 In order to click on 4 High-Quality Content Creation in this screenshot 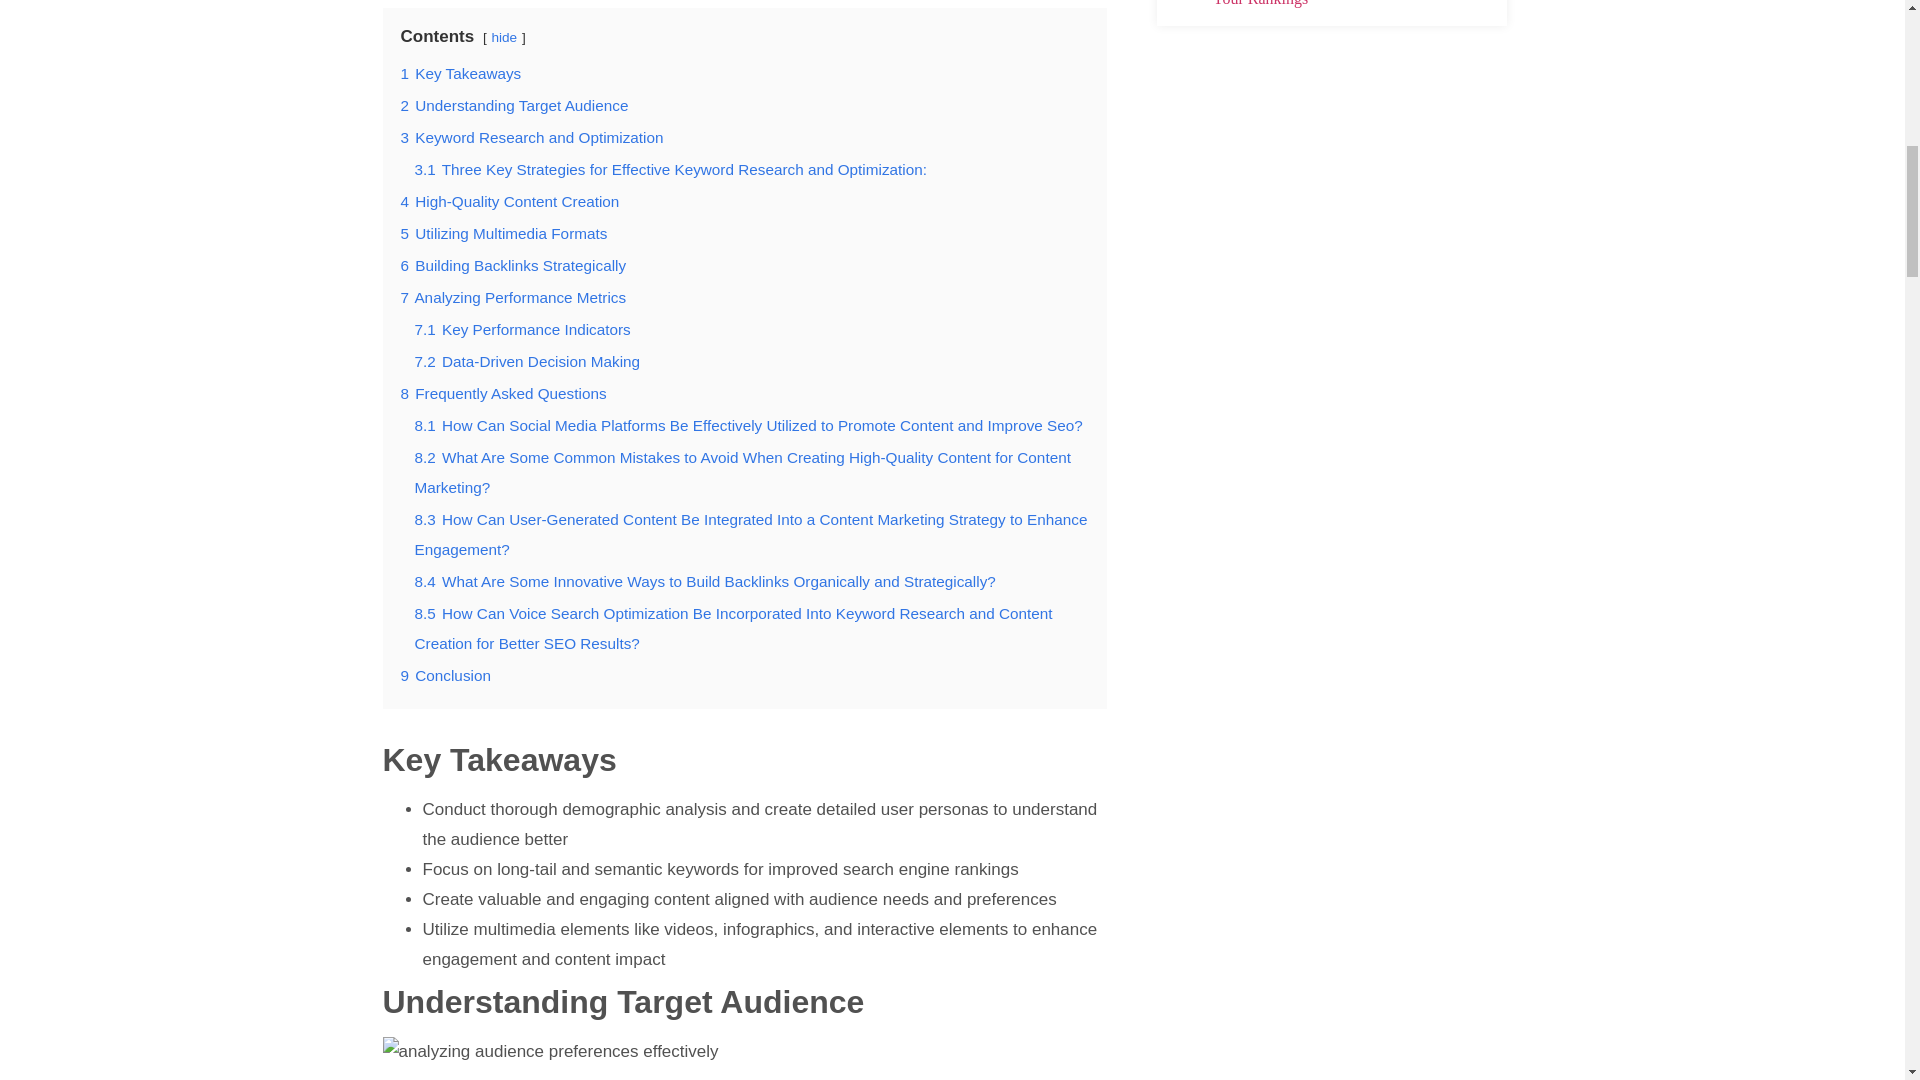, I will do `click(508, 201)`.